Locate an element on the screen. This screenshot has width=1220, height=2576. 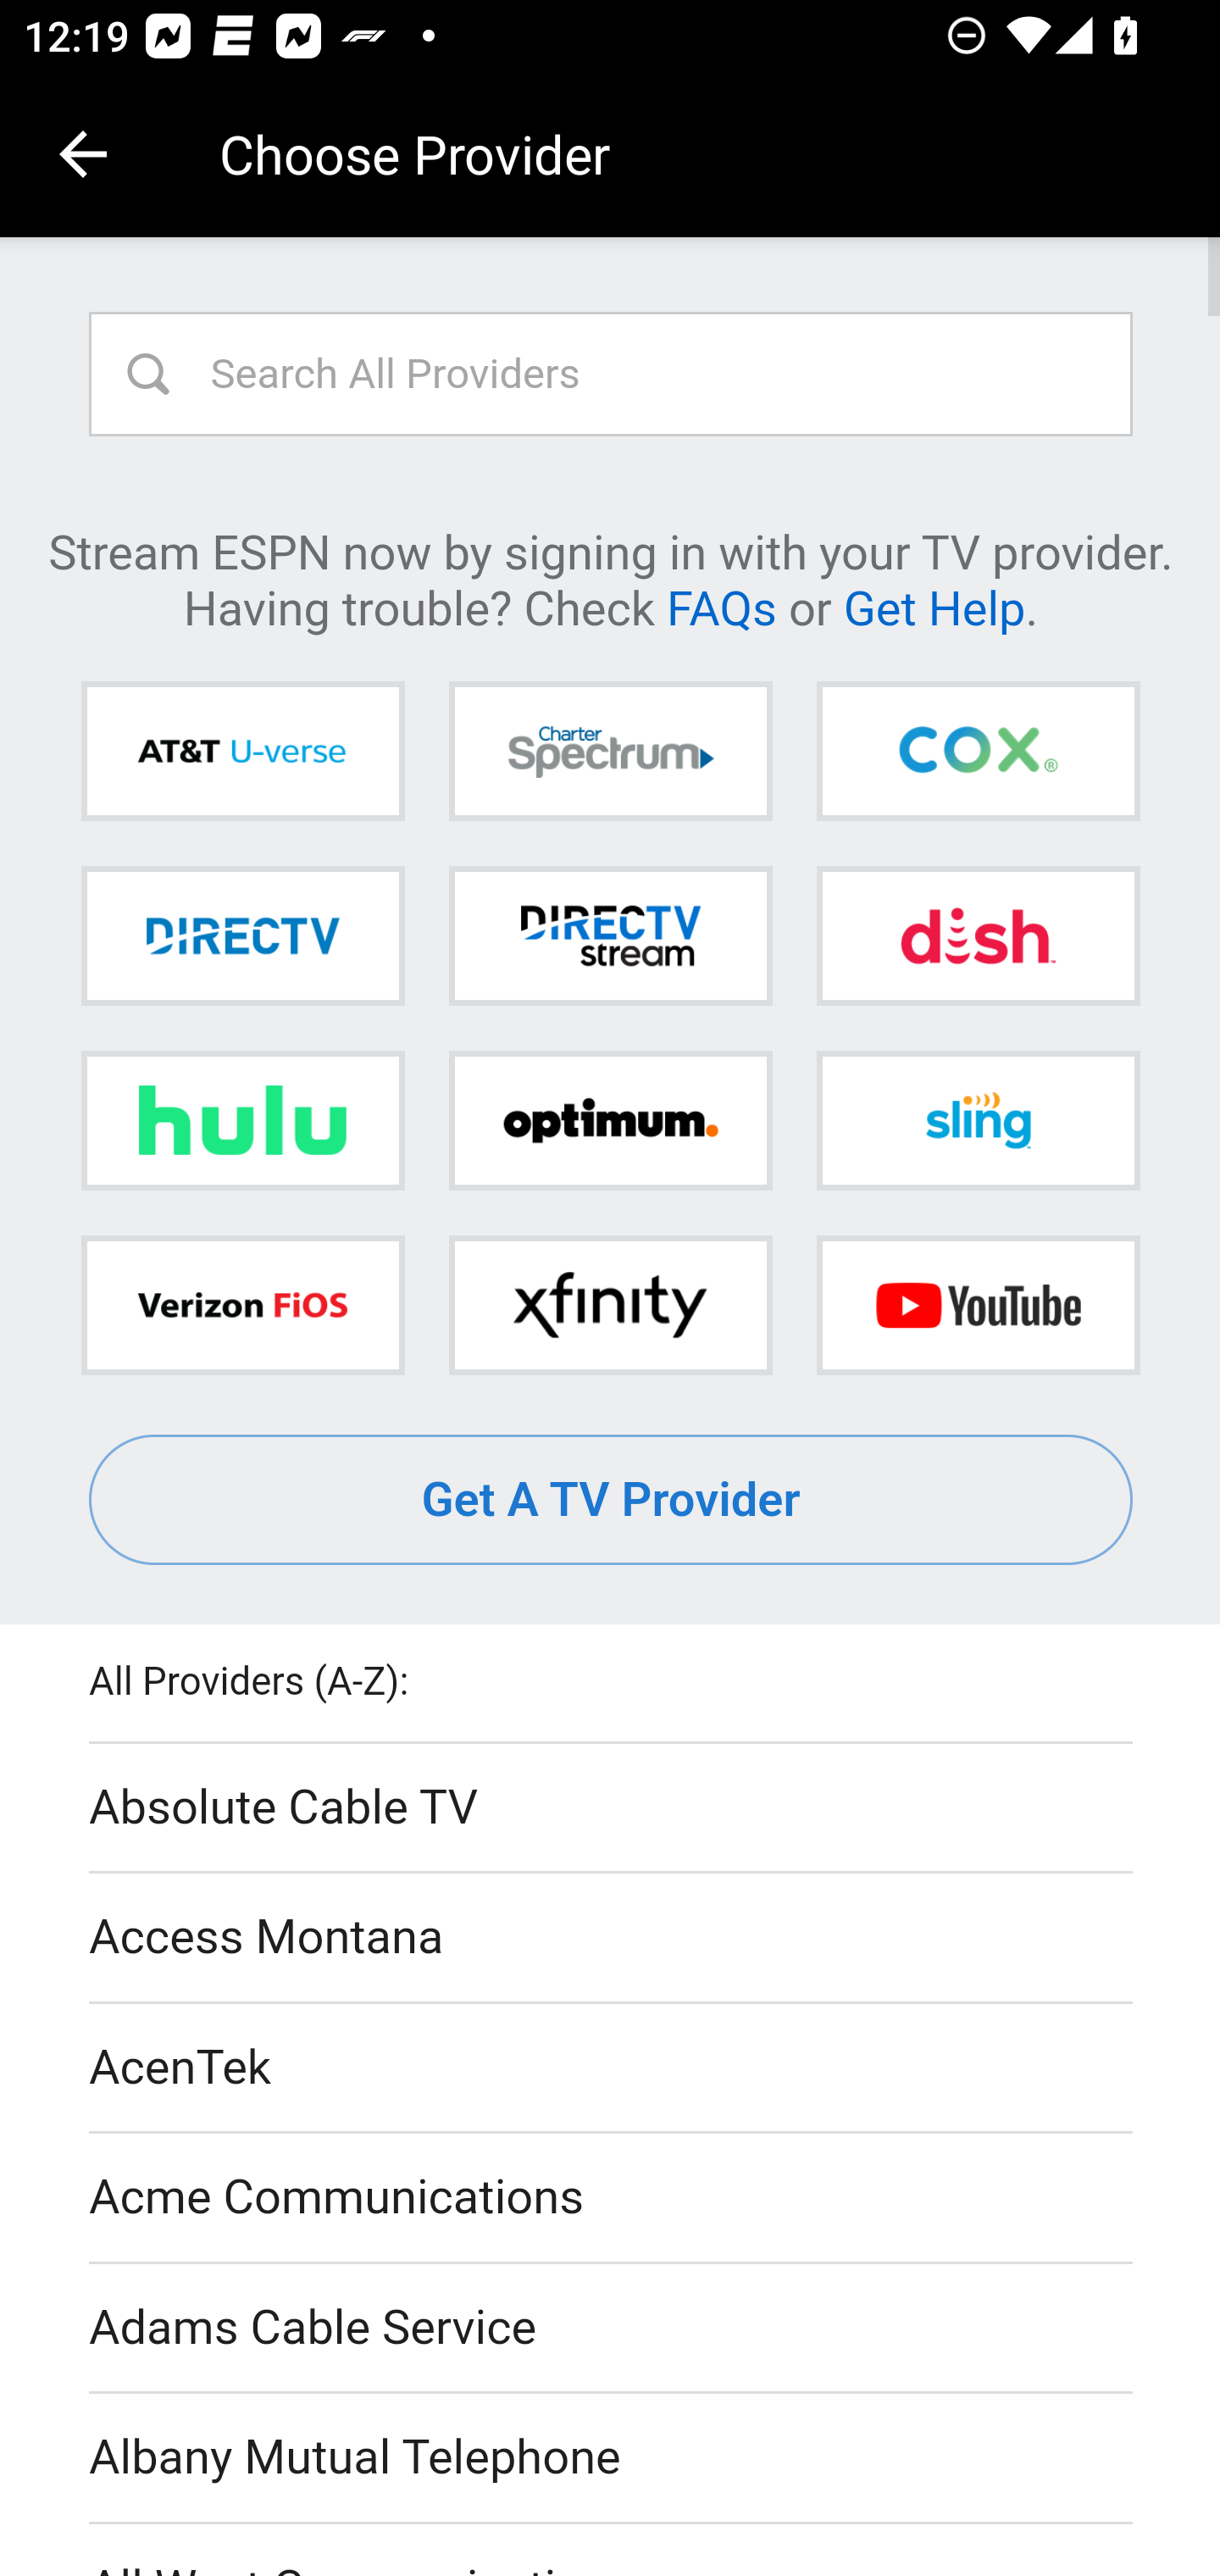
Navigate up is located at coordinates (83, 154).